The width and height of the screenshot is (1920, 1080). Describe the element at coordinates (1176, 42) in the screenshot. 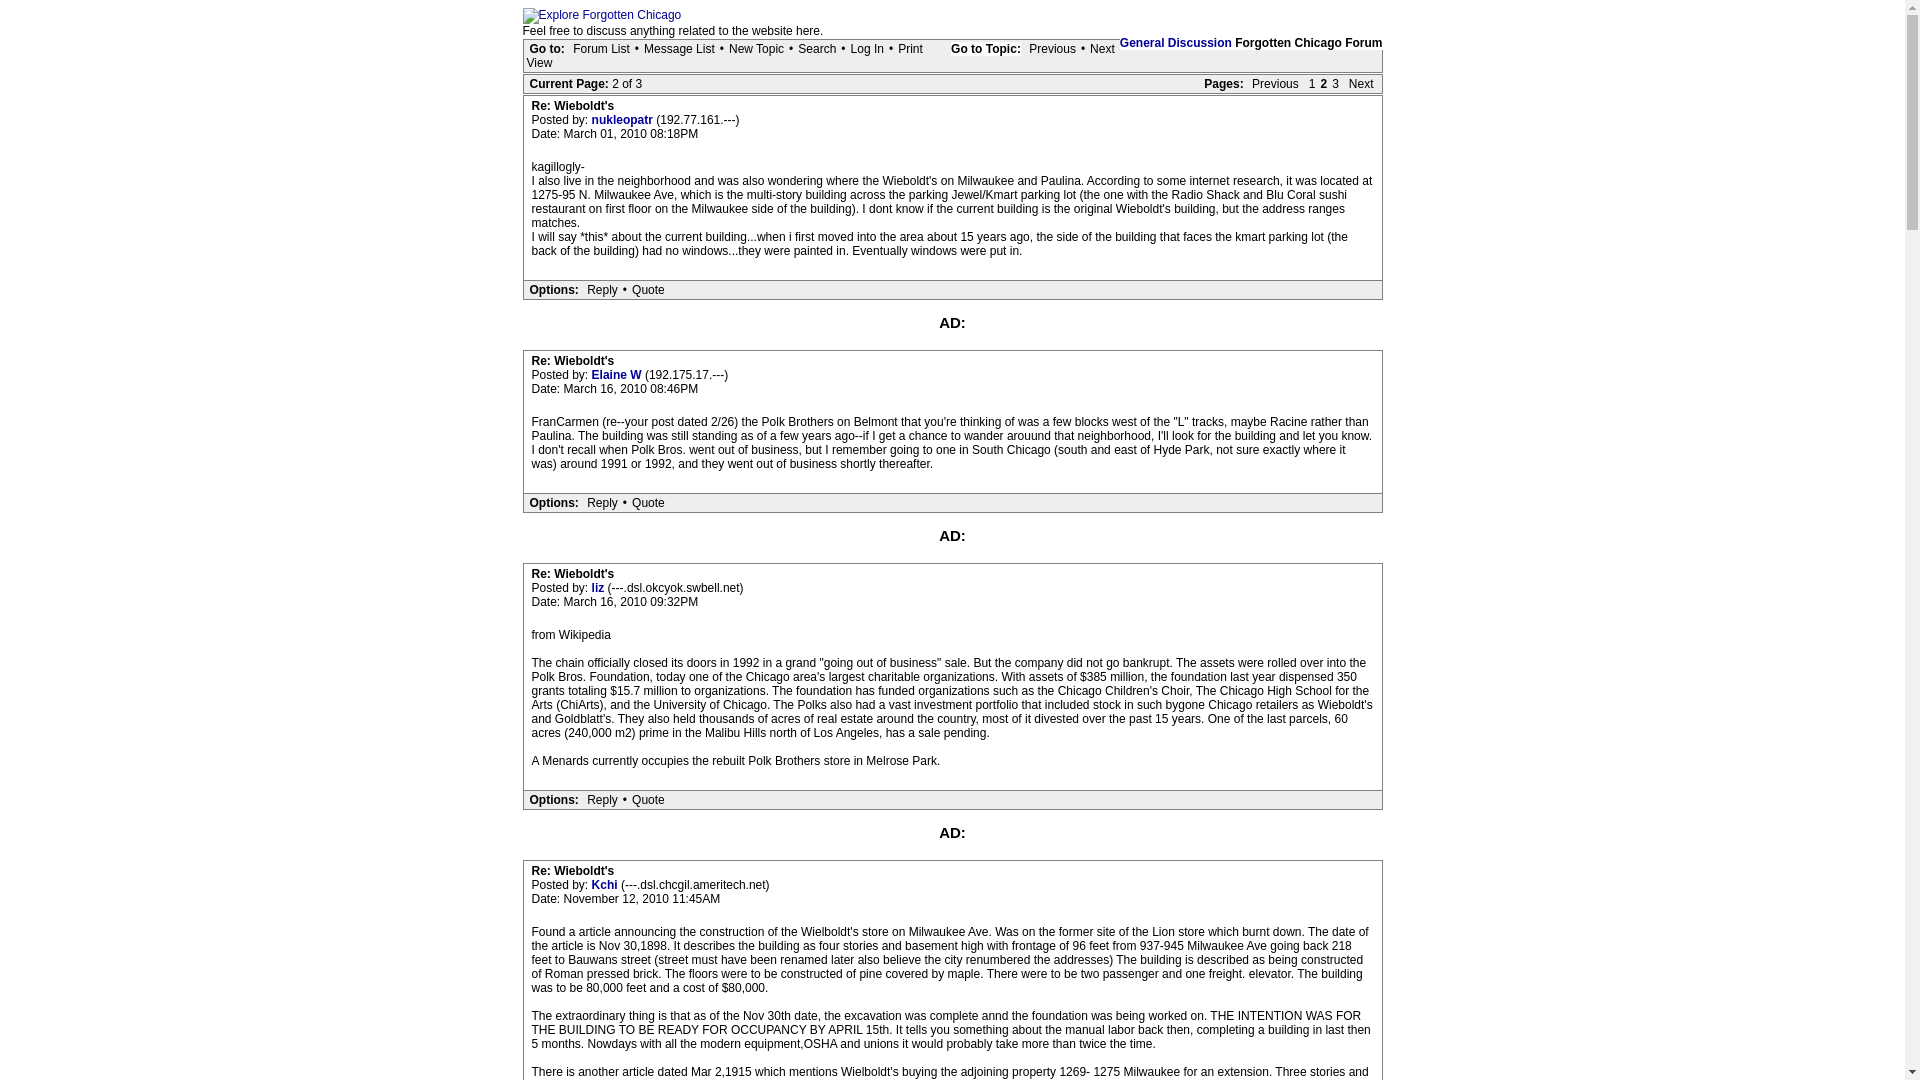

I see `General Discussion` at that location.